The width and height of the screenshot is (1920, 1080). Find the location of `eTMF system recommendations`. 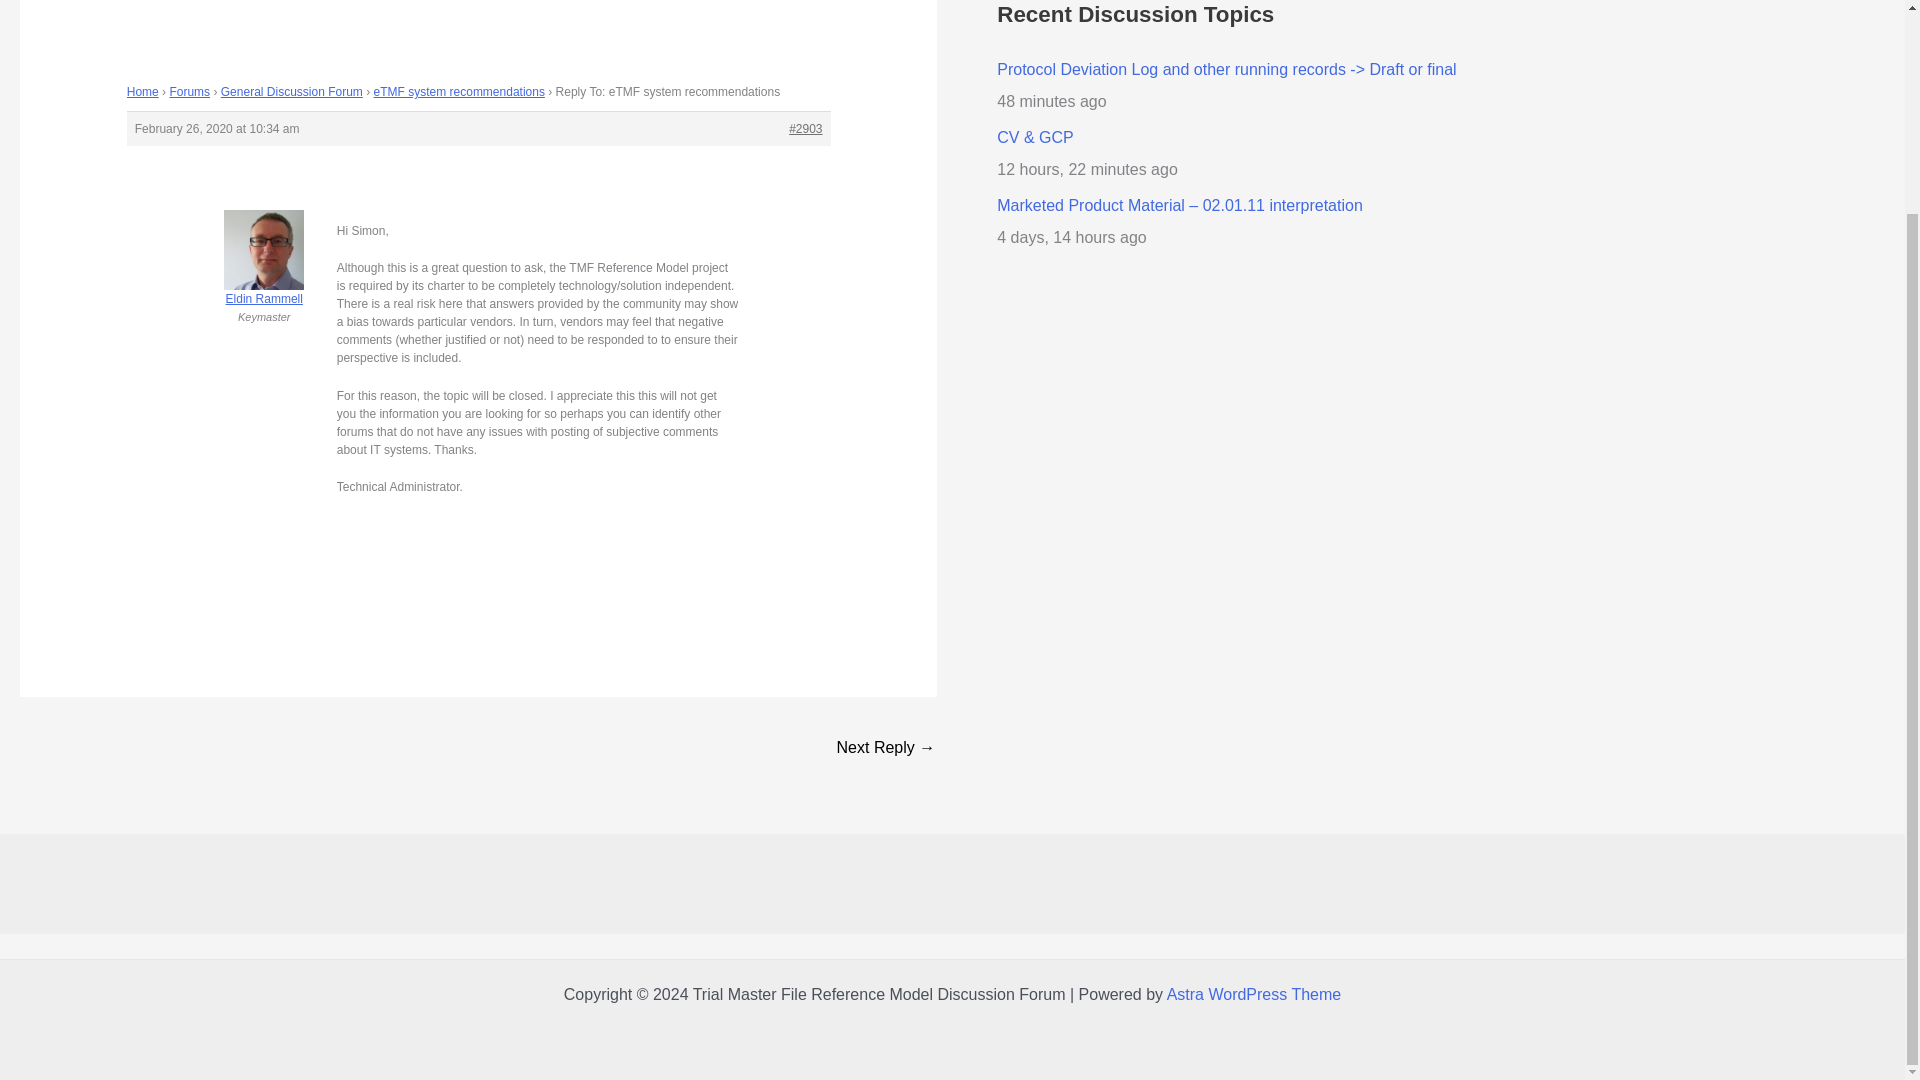

eTMF system recommendations is located at coordinates (460, 92).